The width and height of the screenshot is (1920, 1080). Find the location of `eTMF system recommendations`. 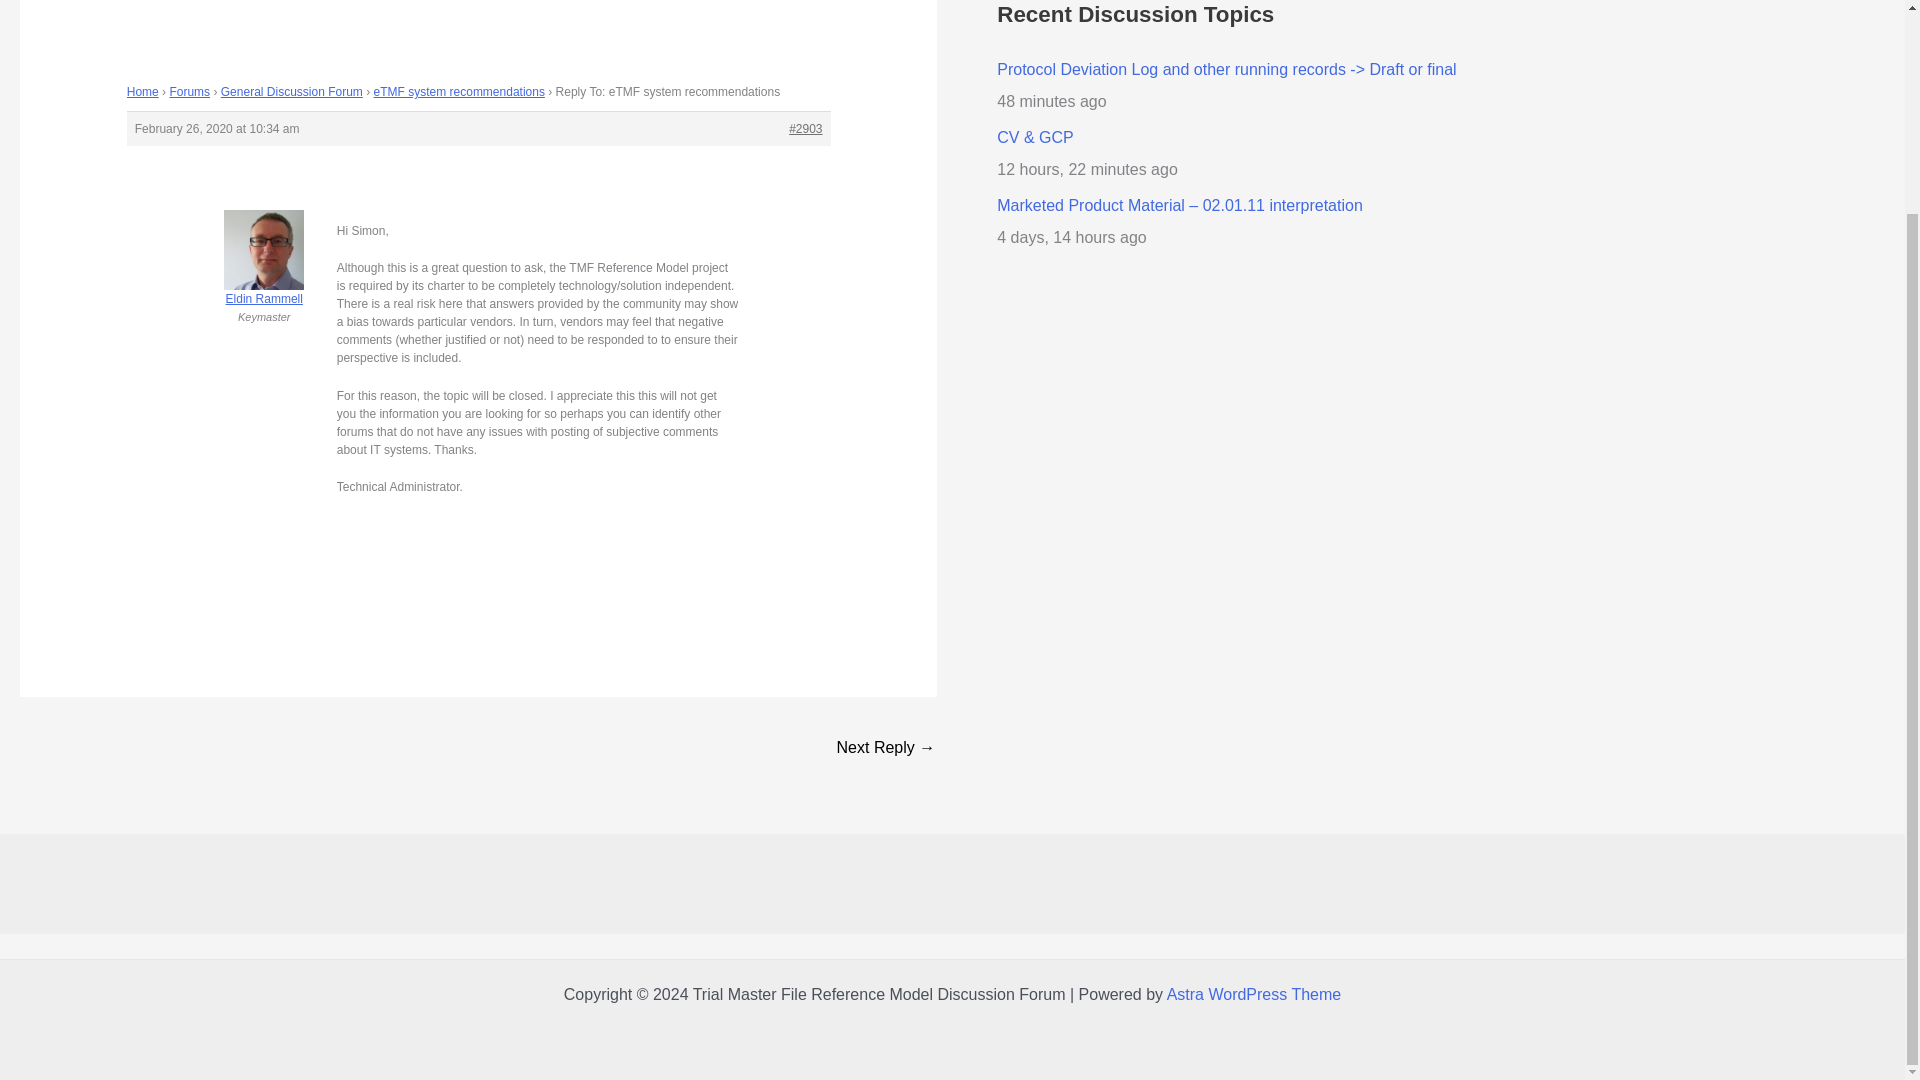

eTMF system recommendations is located at coordinates (460, 92).